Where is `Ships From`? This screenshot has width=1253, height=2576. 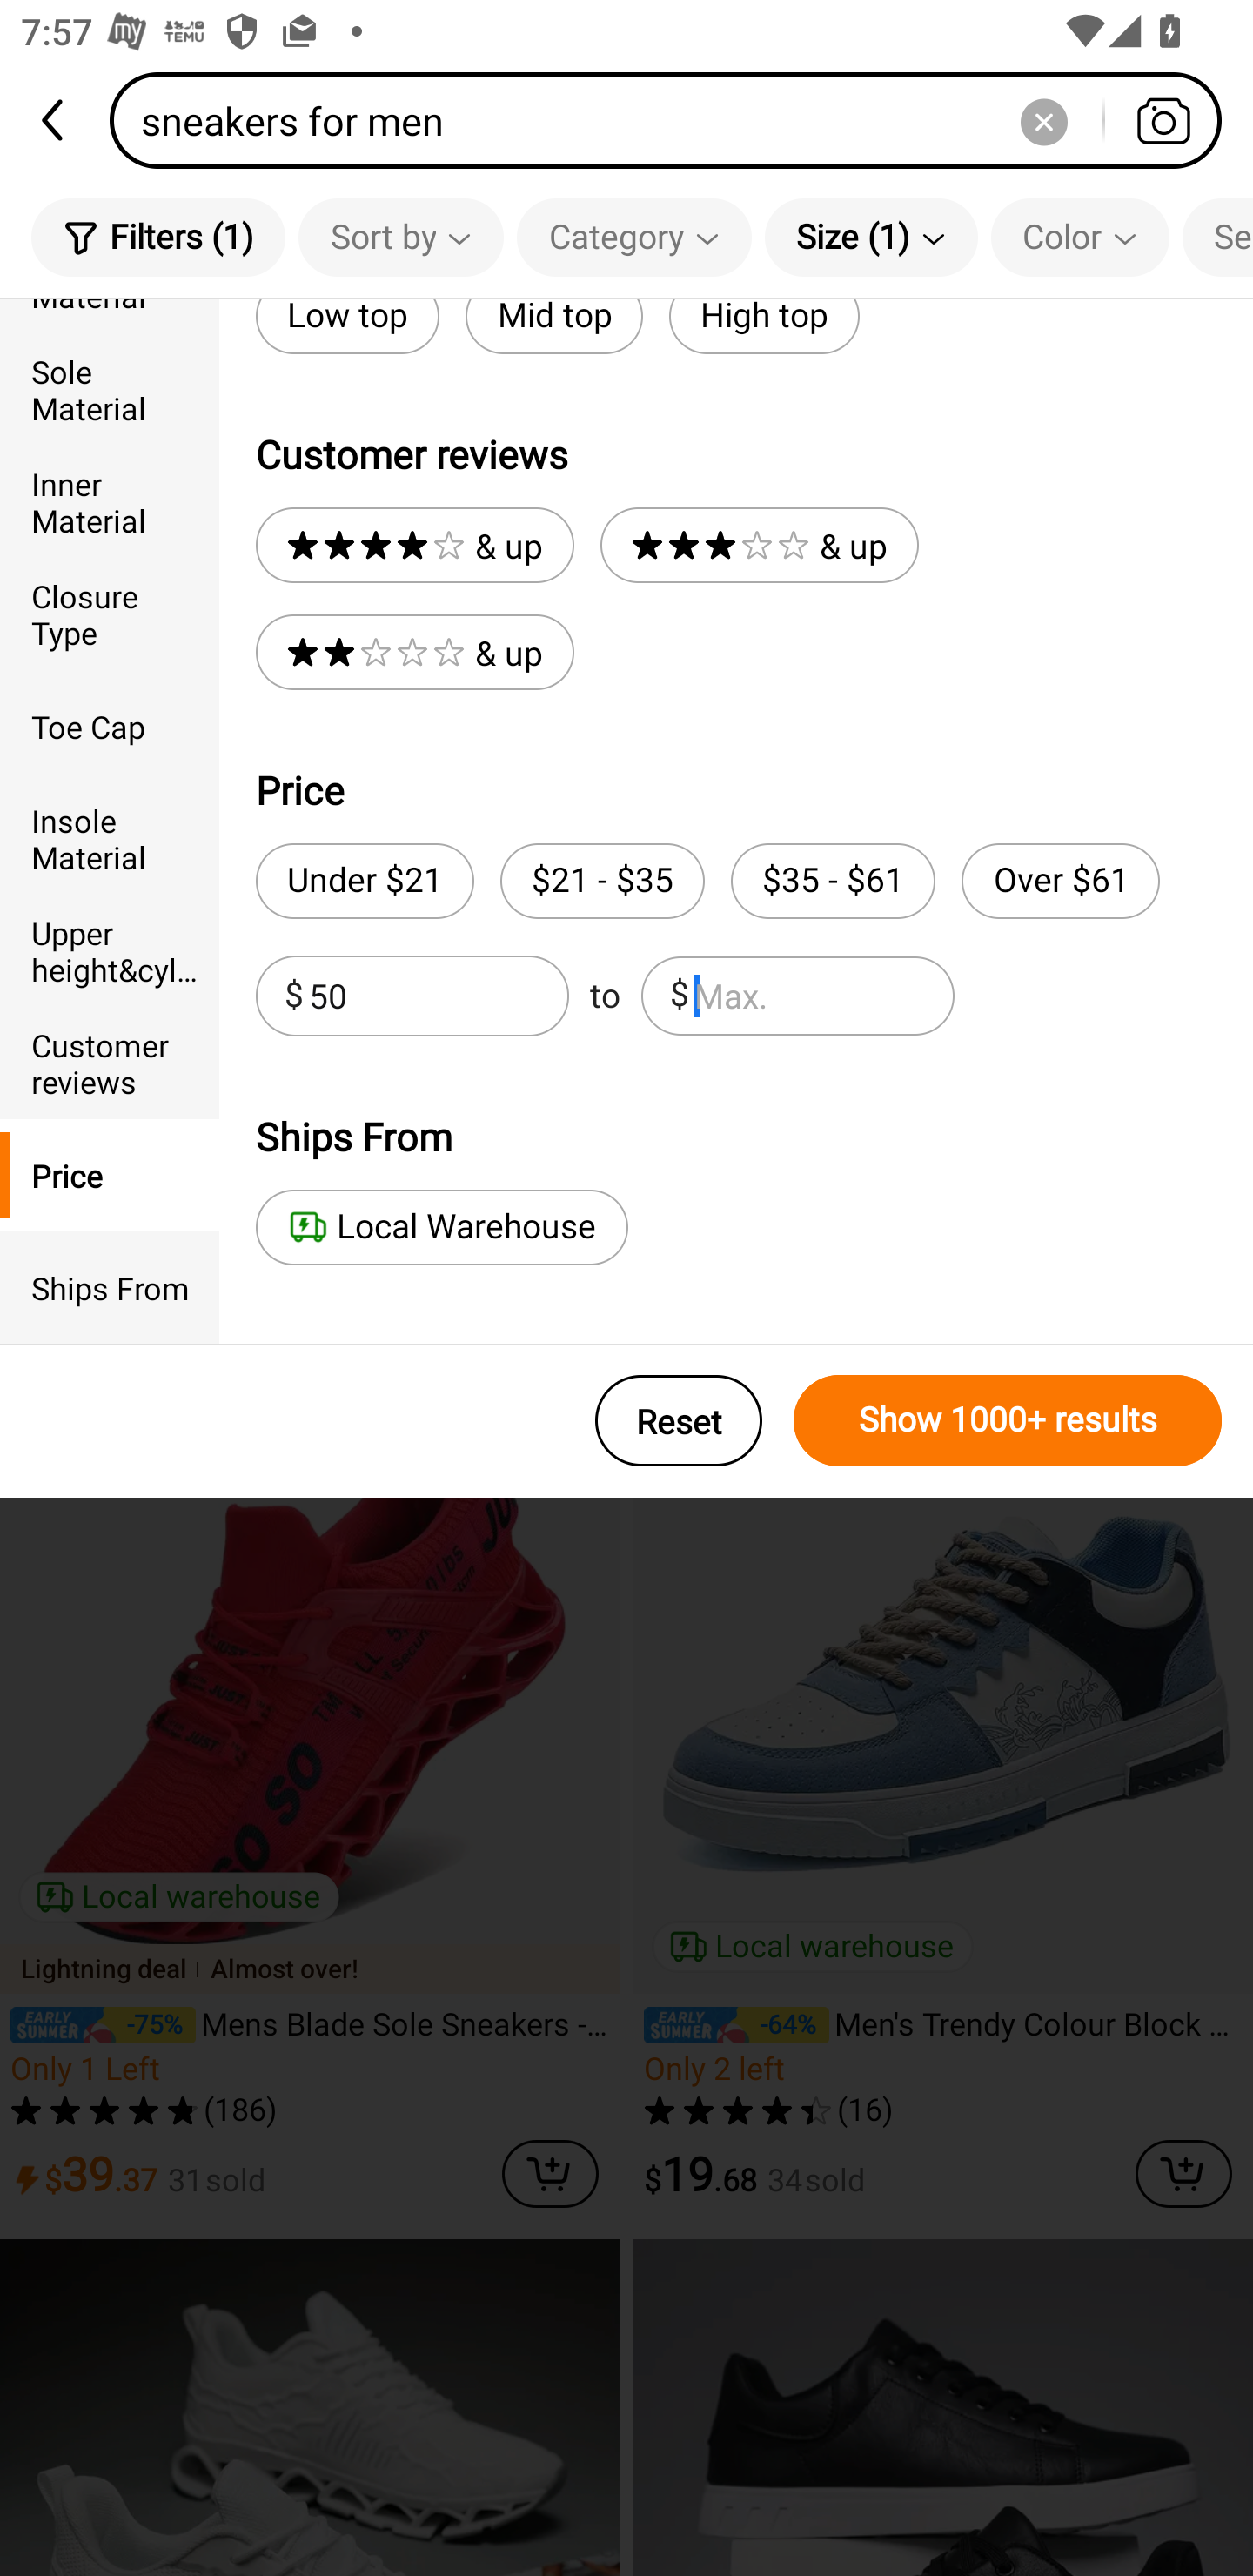 Ships From is located at coordinates (110, 1288).